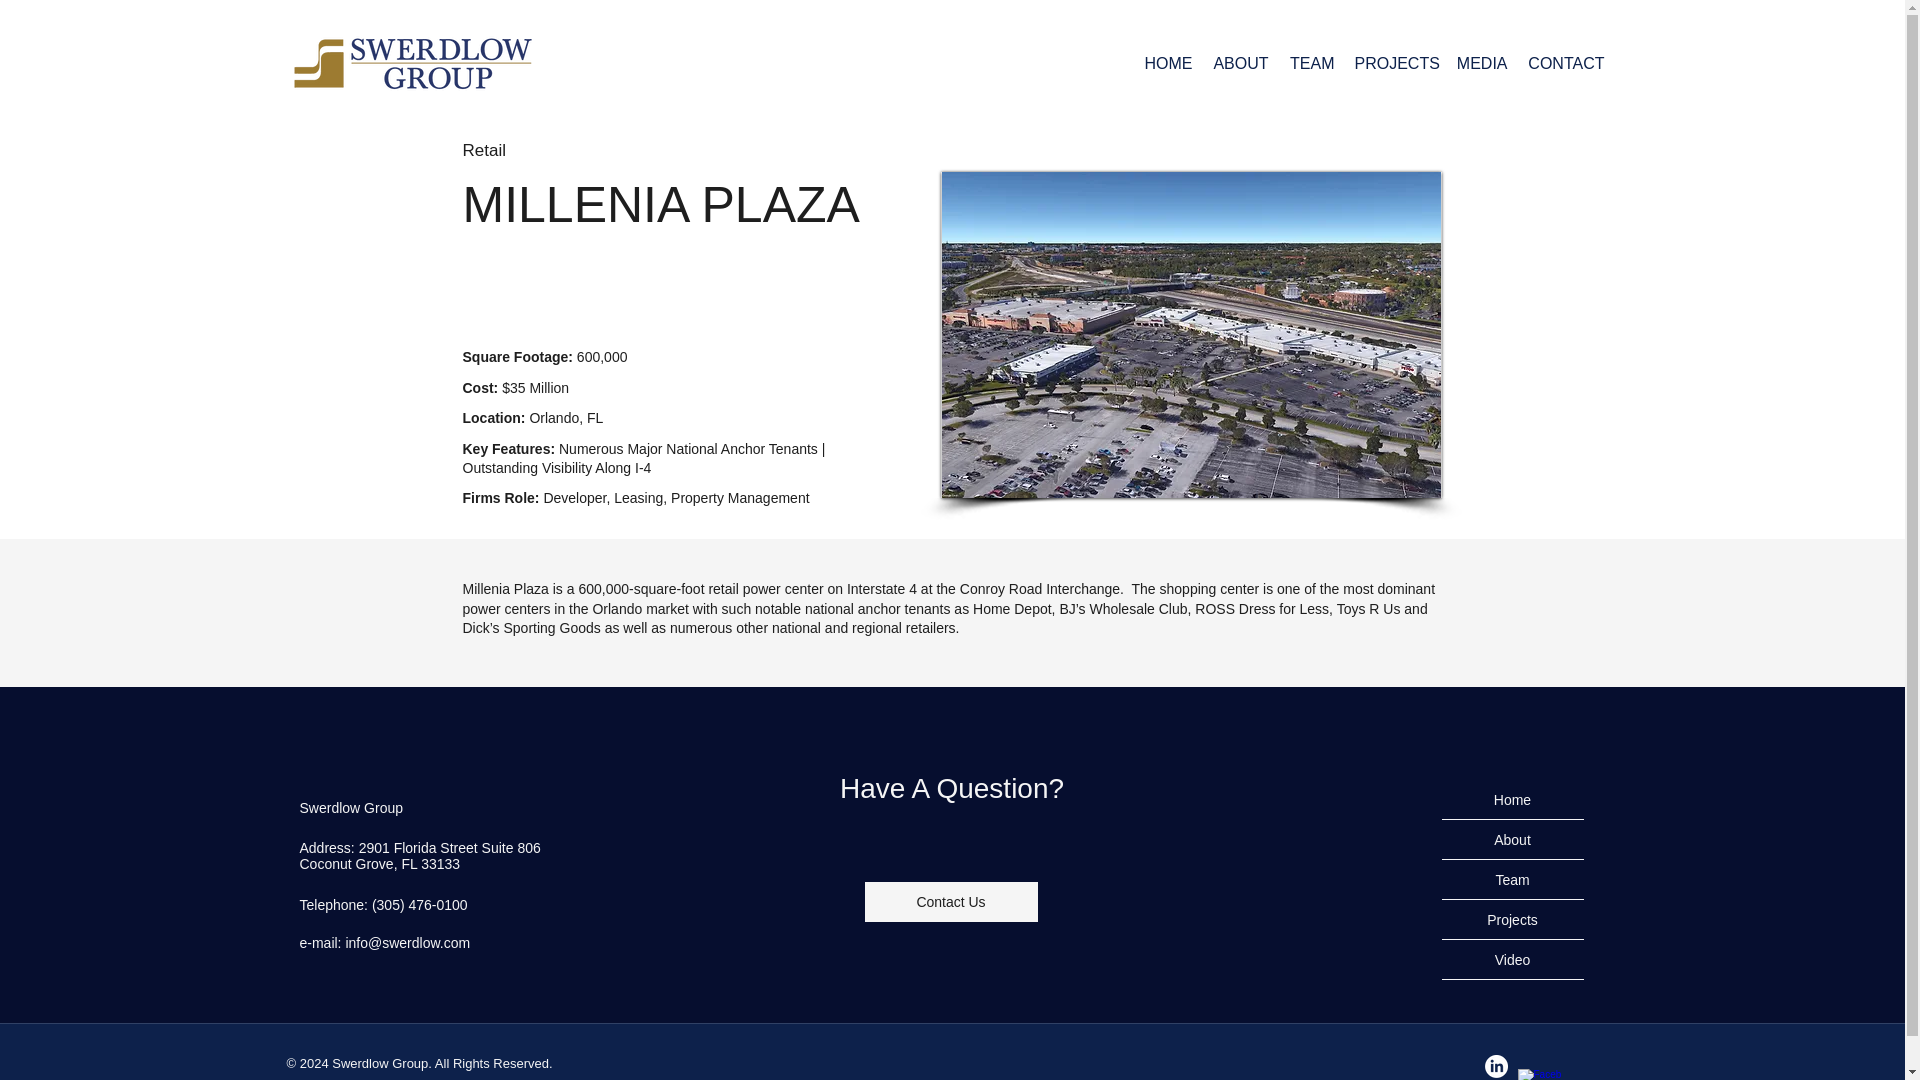 The image size is (1920, 1080). I want to click on Video, so click(1512, 959).